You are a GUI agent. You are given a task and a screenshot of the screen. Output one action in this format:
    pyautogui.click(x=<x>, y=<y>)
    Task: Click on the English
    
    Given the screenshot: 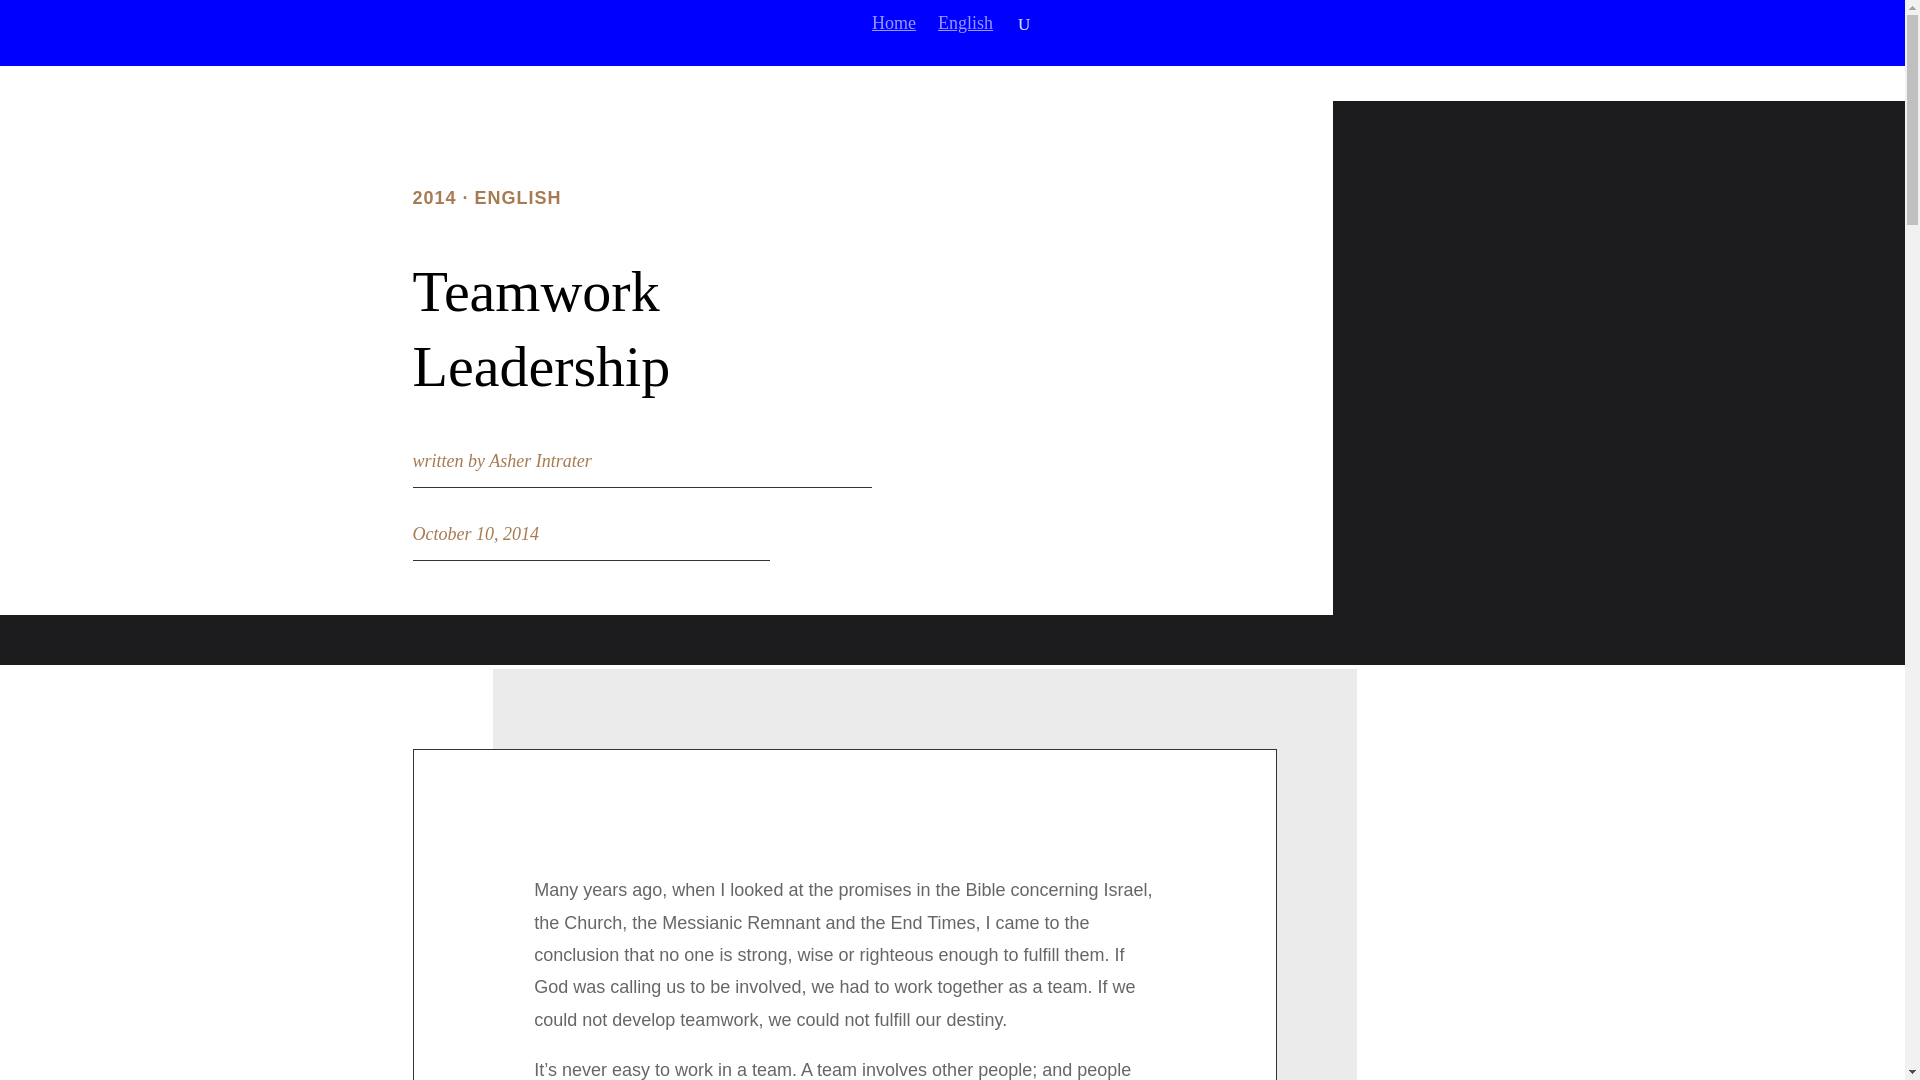 What is the action you would take?
    pyautogui.click(x=965, y=40)
    